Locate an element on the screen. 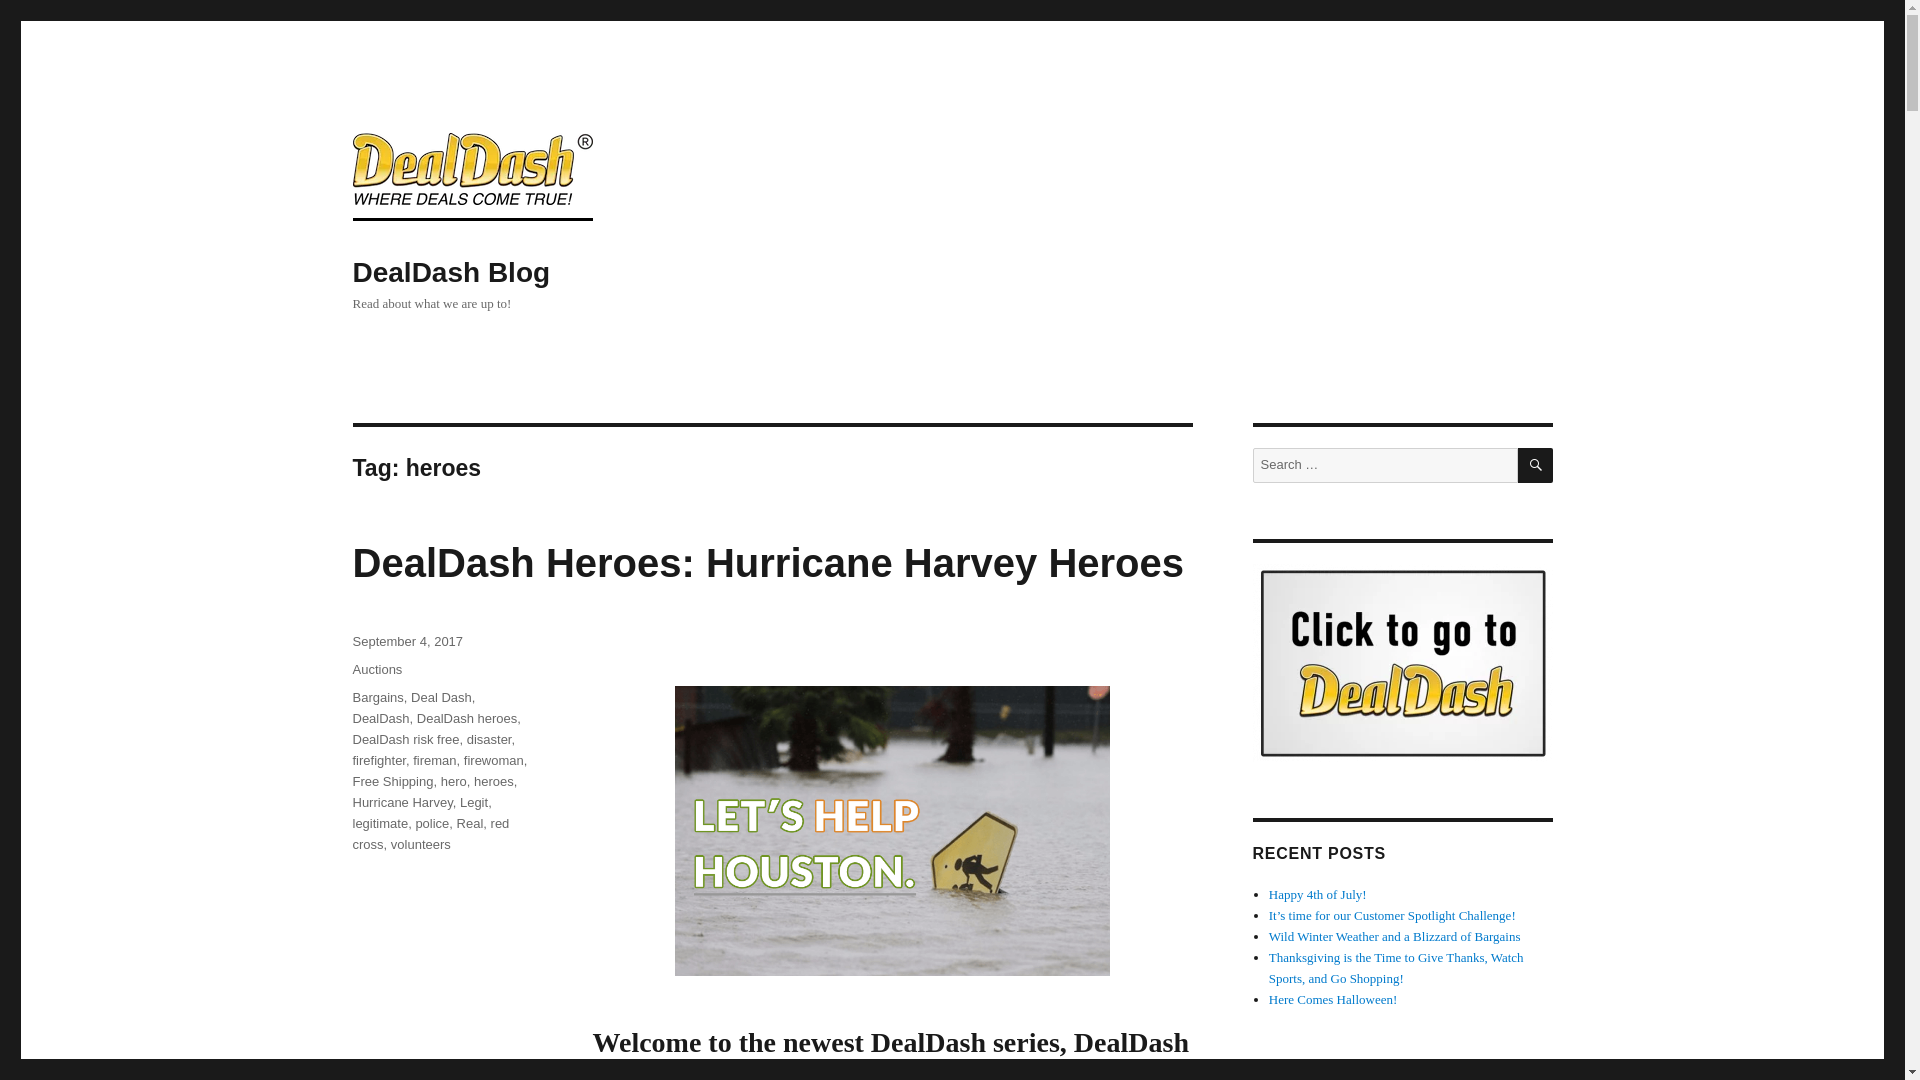  firewoman is located at coordinates (494, 760).